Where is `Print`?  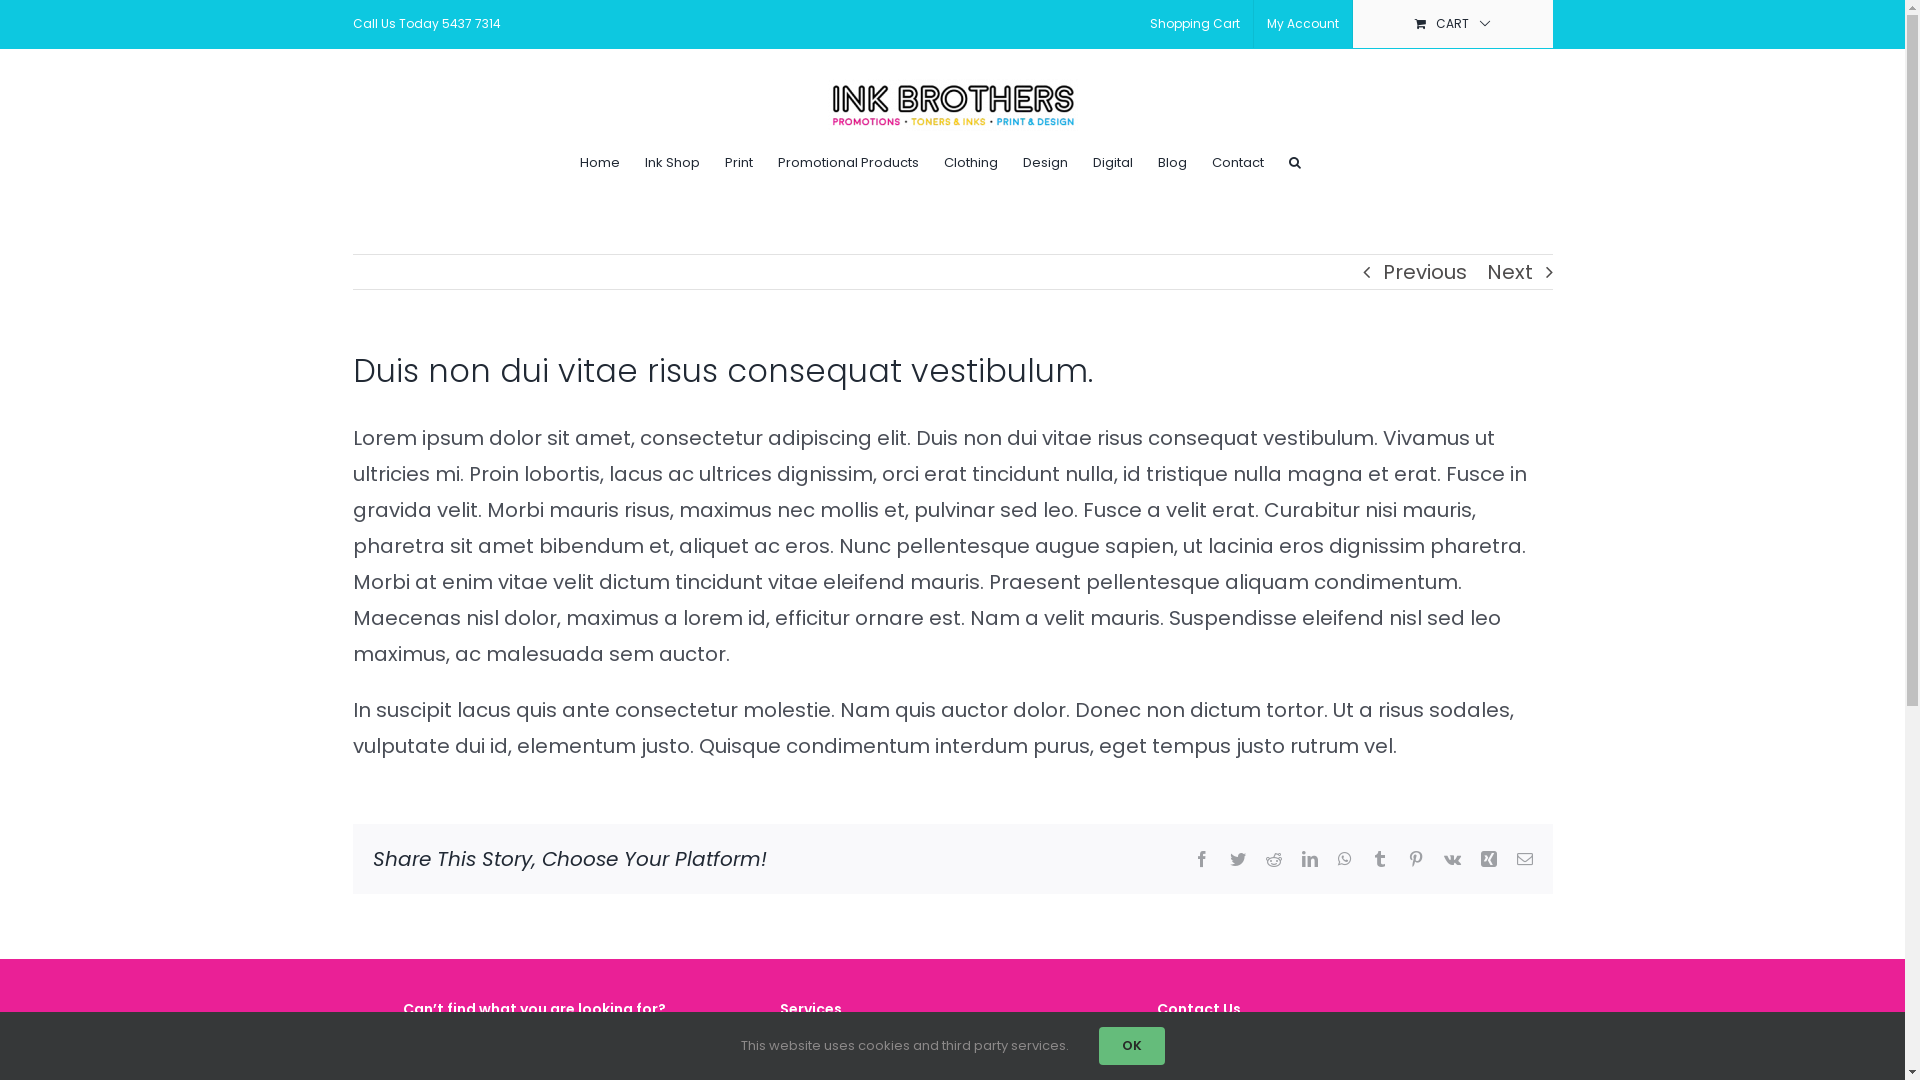
Print is located at coordinates (738, 162).